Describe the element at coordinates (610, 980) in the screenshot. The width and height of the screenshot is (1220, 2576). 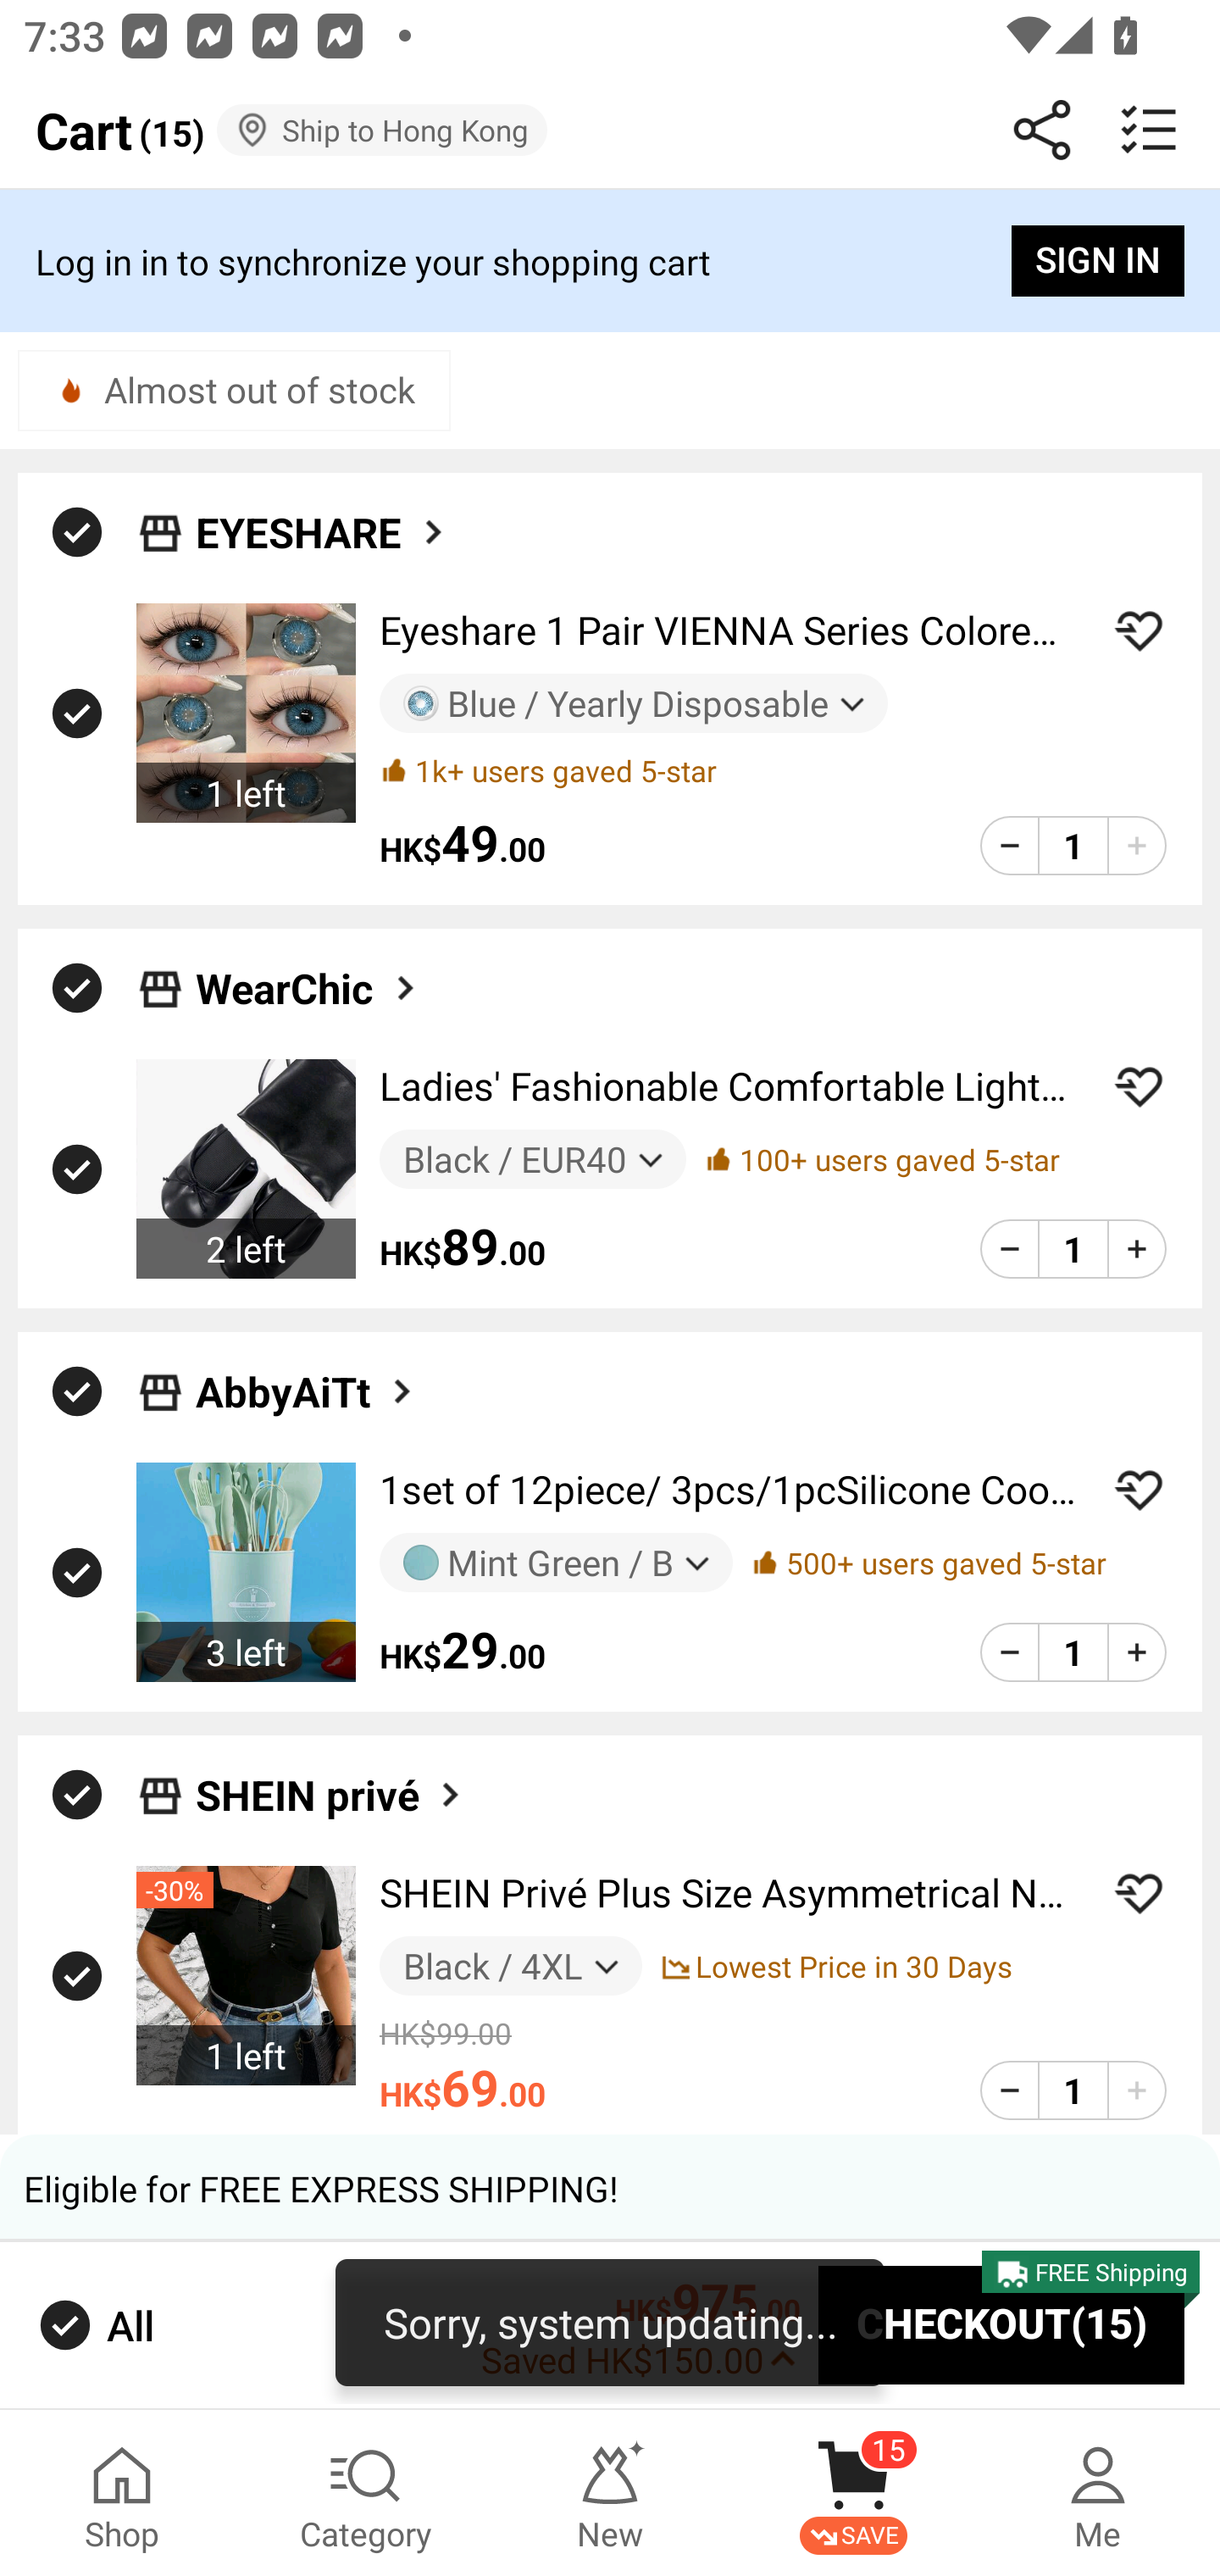
I see `WearChic` at that location.